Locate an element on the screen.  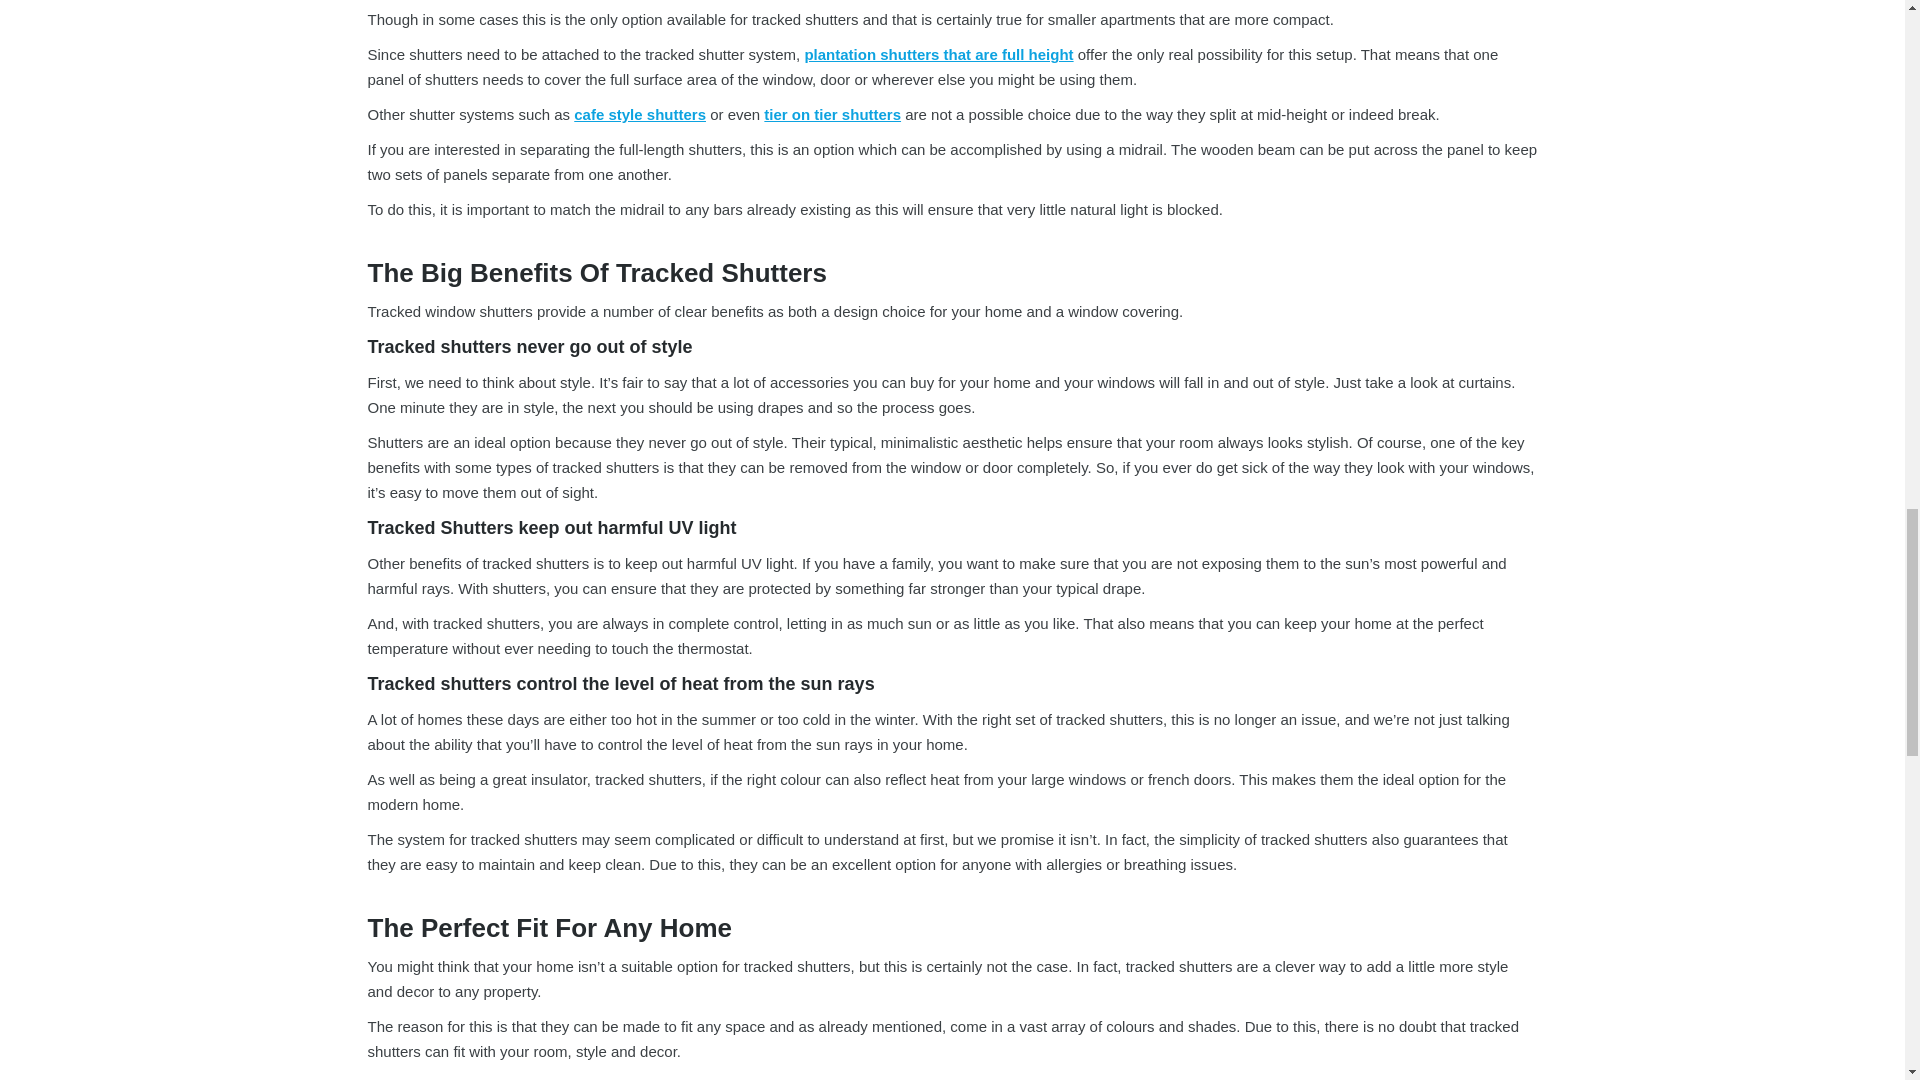
tier on tier shutters is located at coordinates (832, 114).